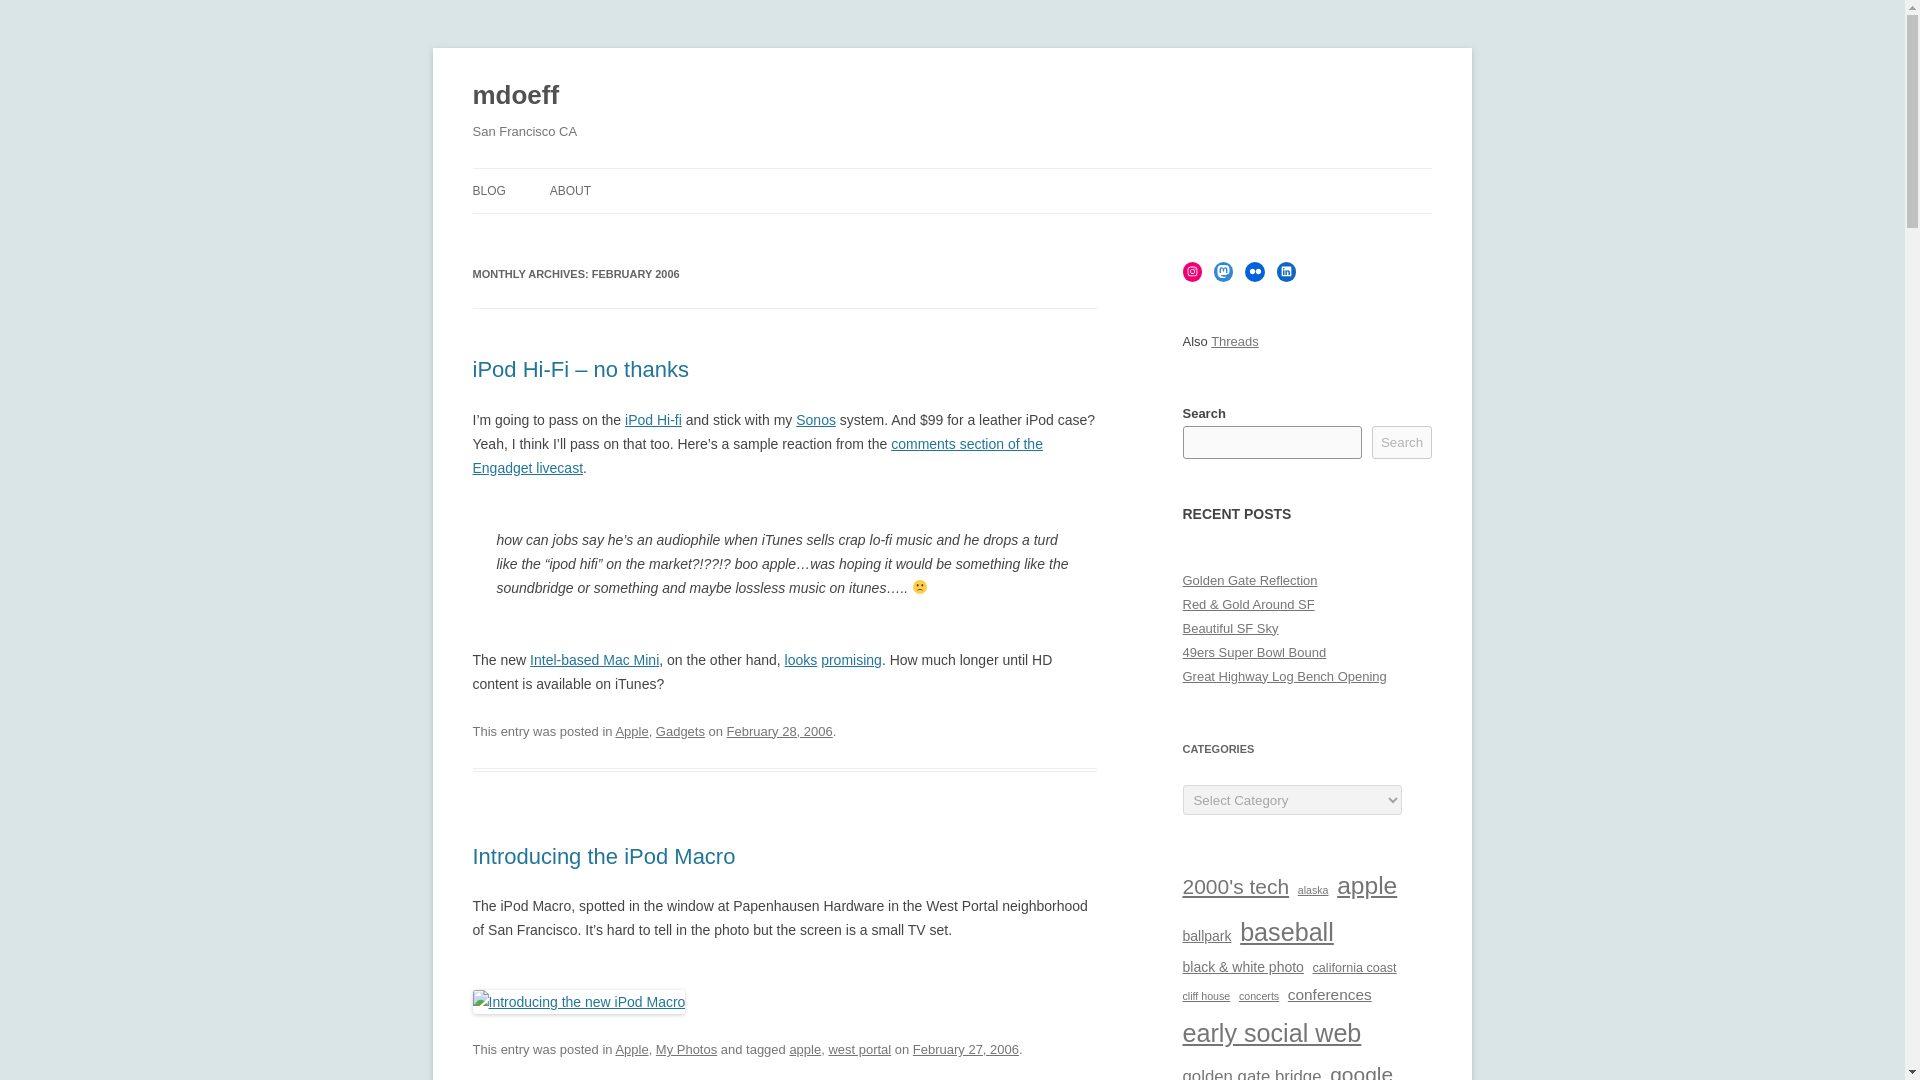 The width and height of the screenshot is (1920, 1080). Describe the element at coordinates (816, 419) in the screenshot. I see `Sonos` at that location.